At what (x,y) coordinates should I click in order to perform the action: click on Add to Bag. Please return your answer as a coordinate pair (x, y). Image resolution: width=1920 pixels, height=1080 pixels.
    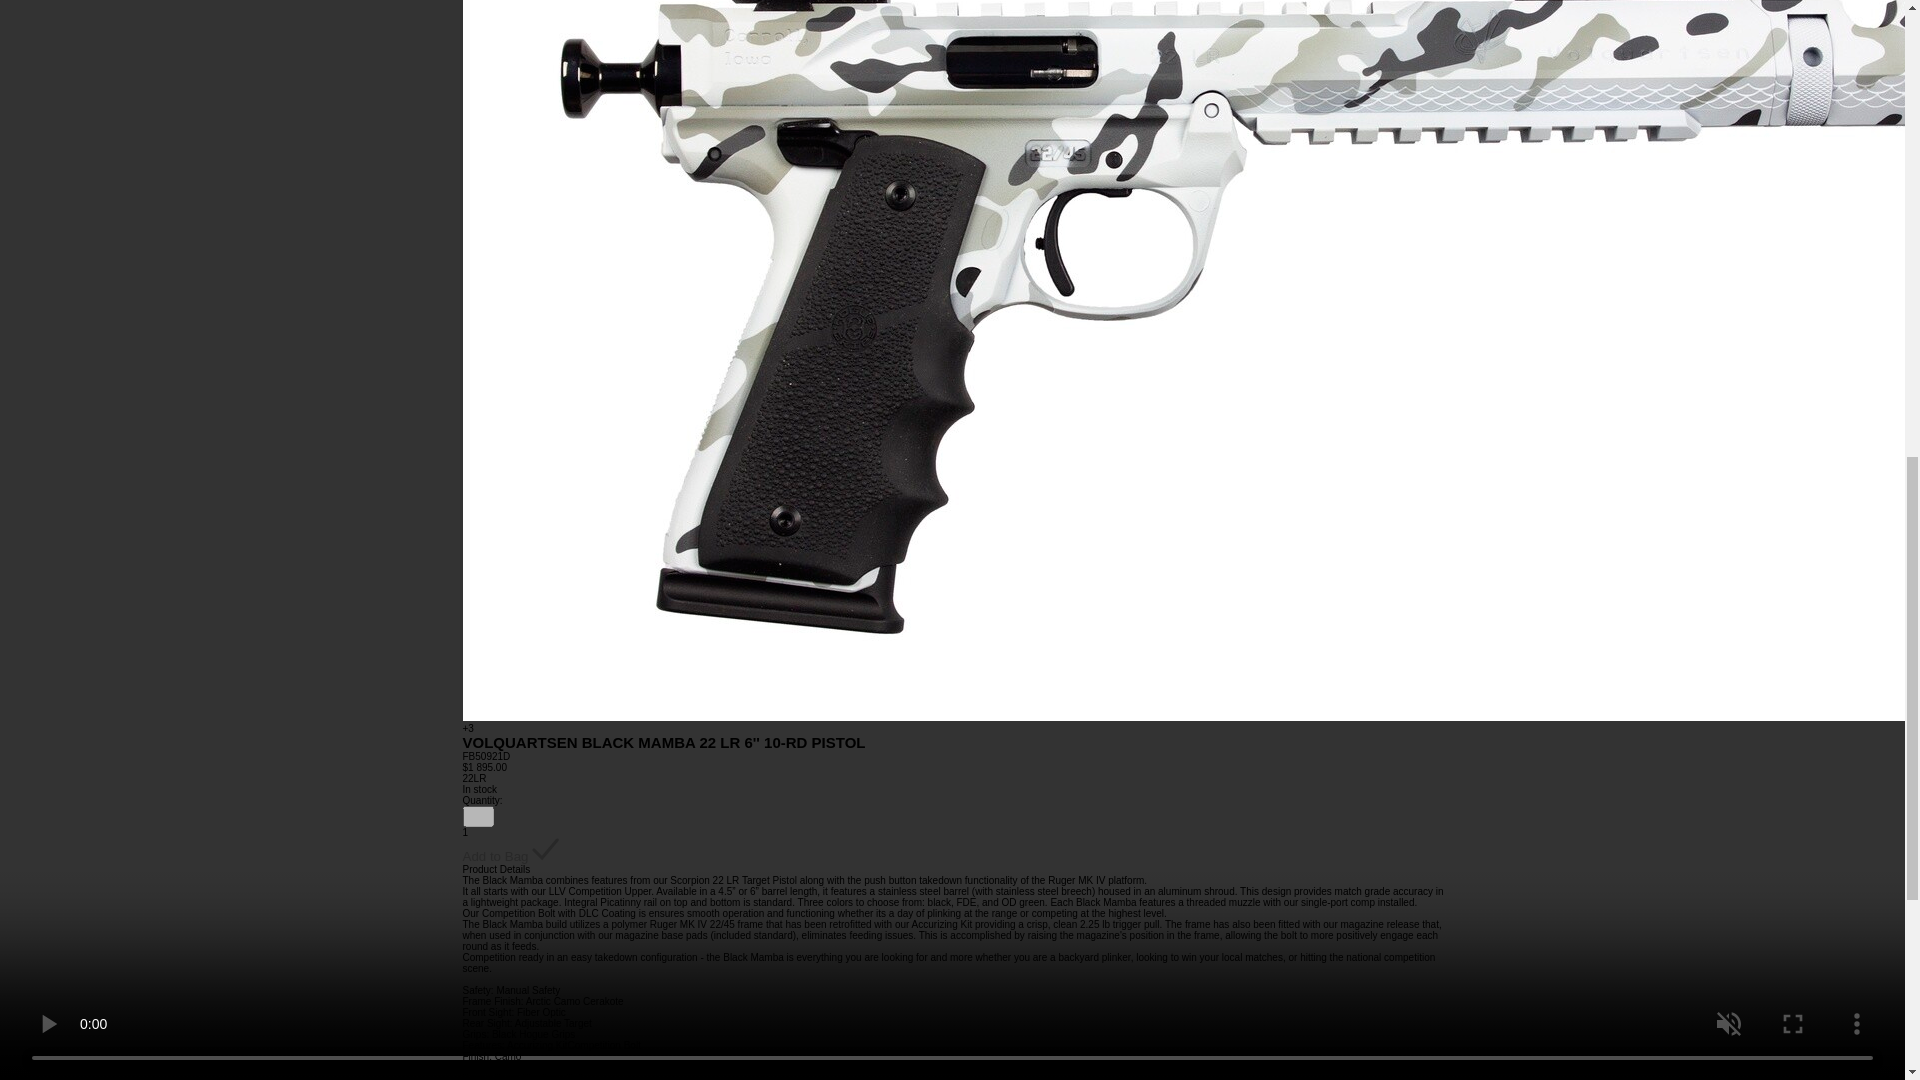
    Looking at the image, I should click on (510, 851).